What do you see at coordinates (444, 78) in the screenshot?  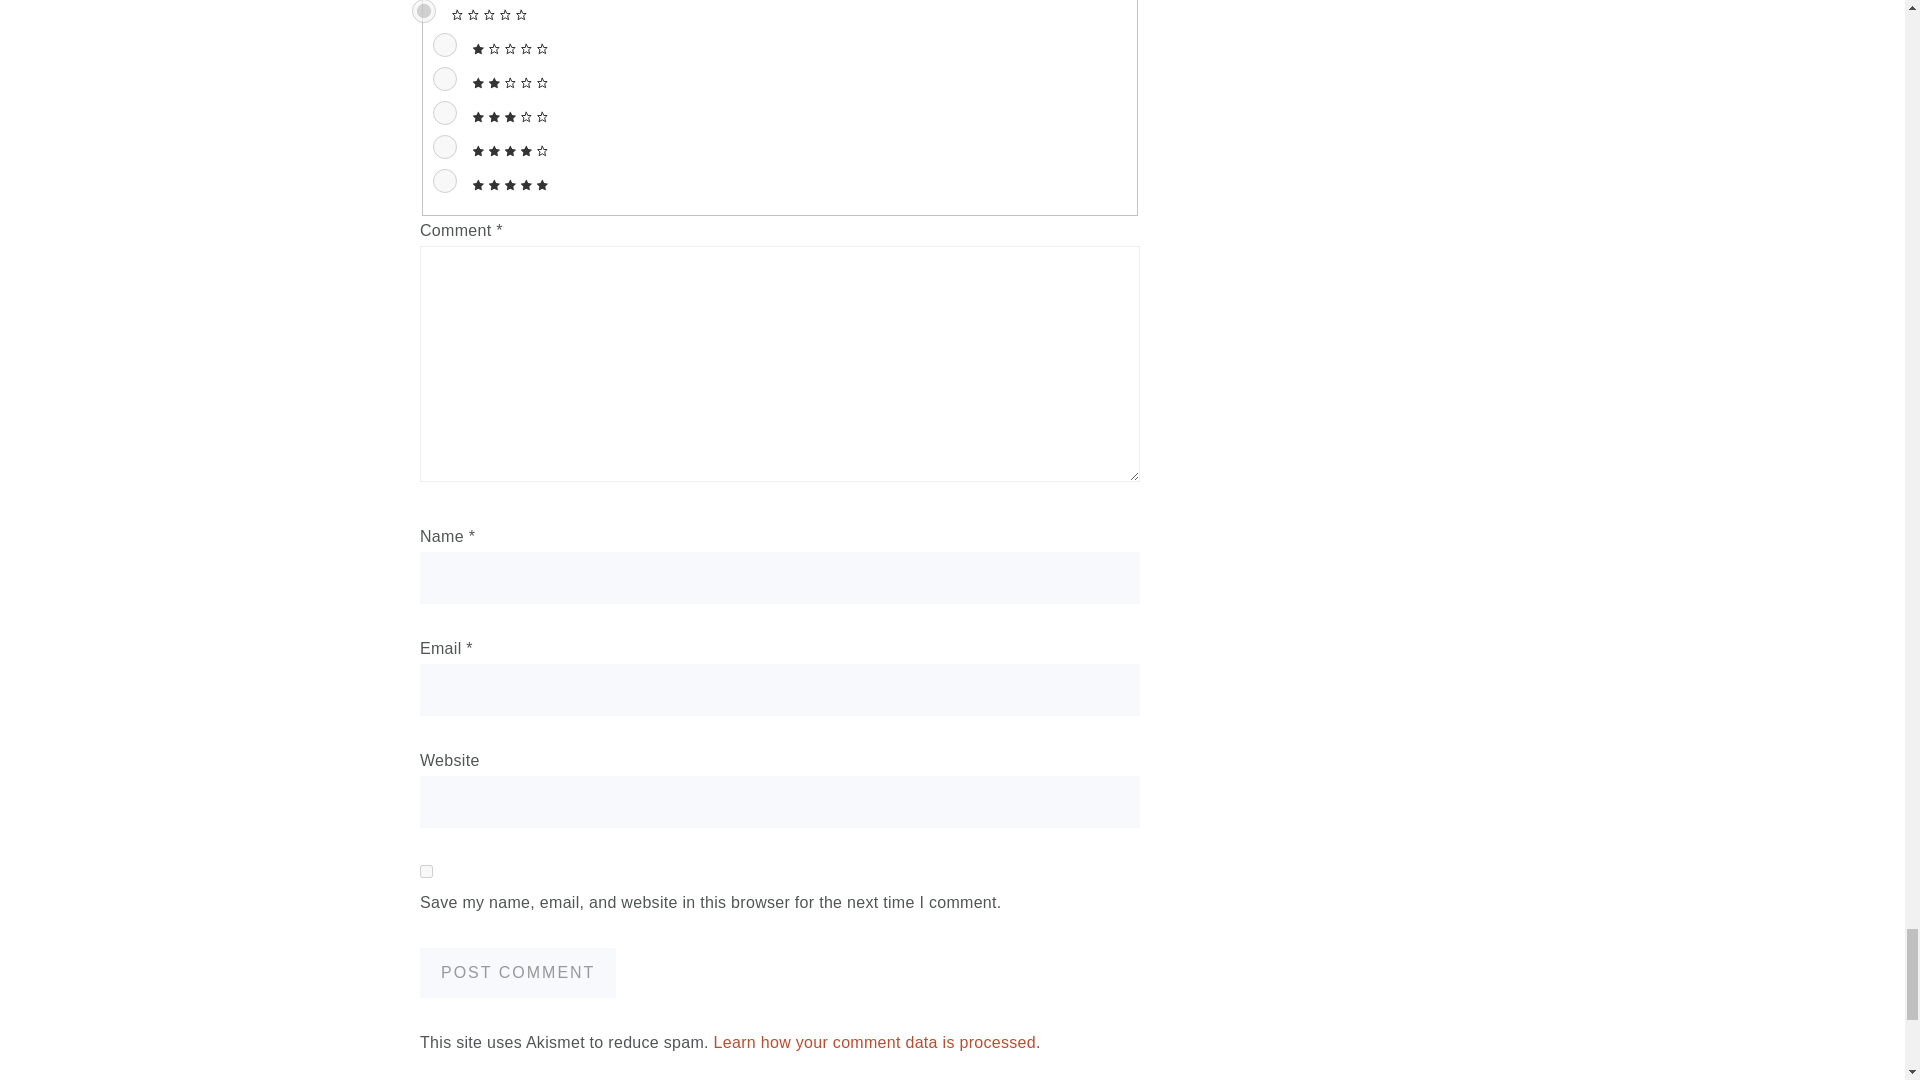 I see `2` at bounding box center [444, 78].